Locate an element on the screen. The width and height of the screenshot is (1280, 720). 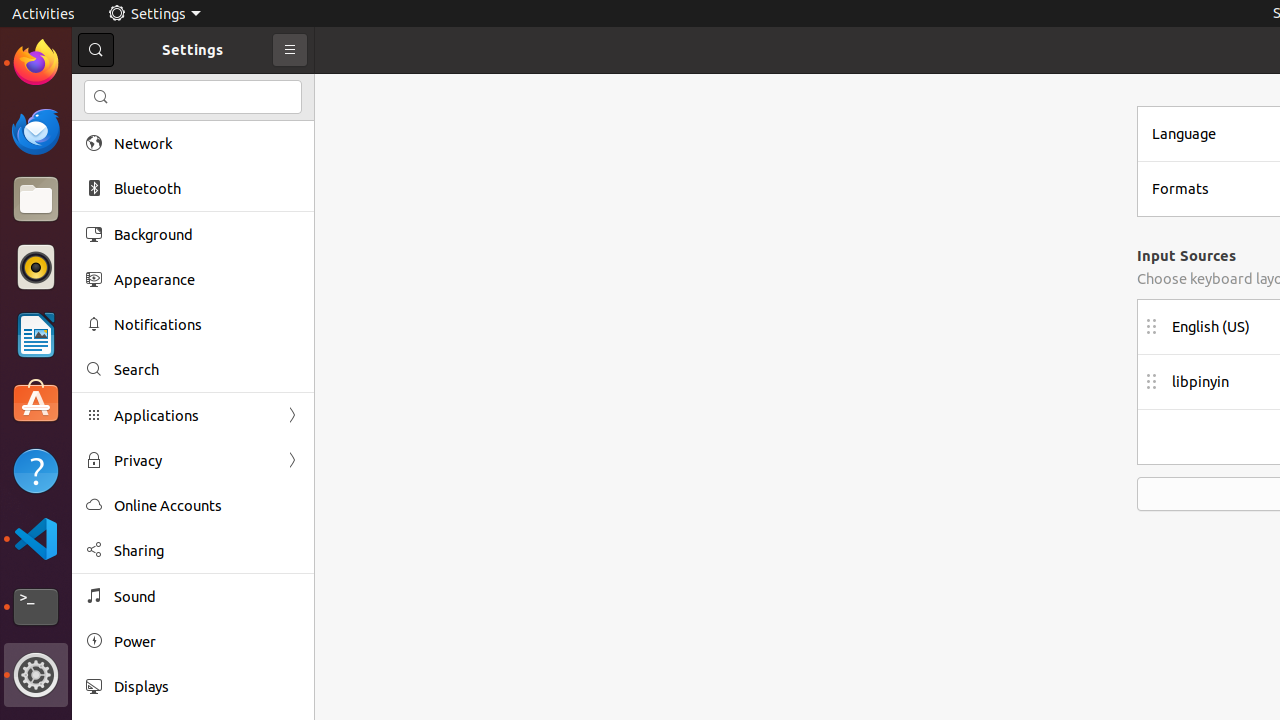
edit-find-symbolic is located at coordinates (101, 97).